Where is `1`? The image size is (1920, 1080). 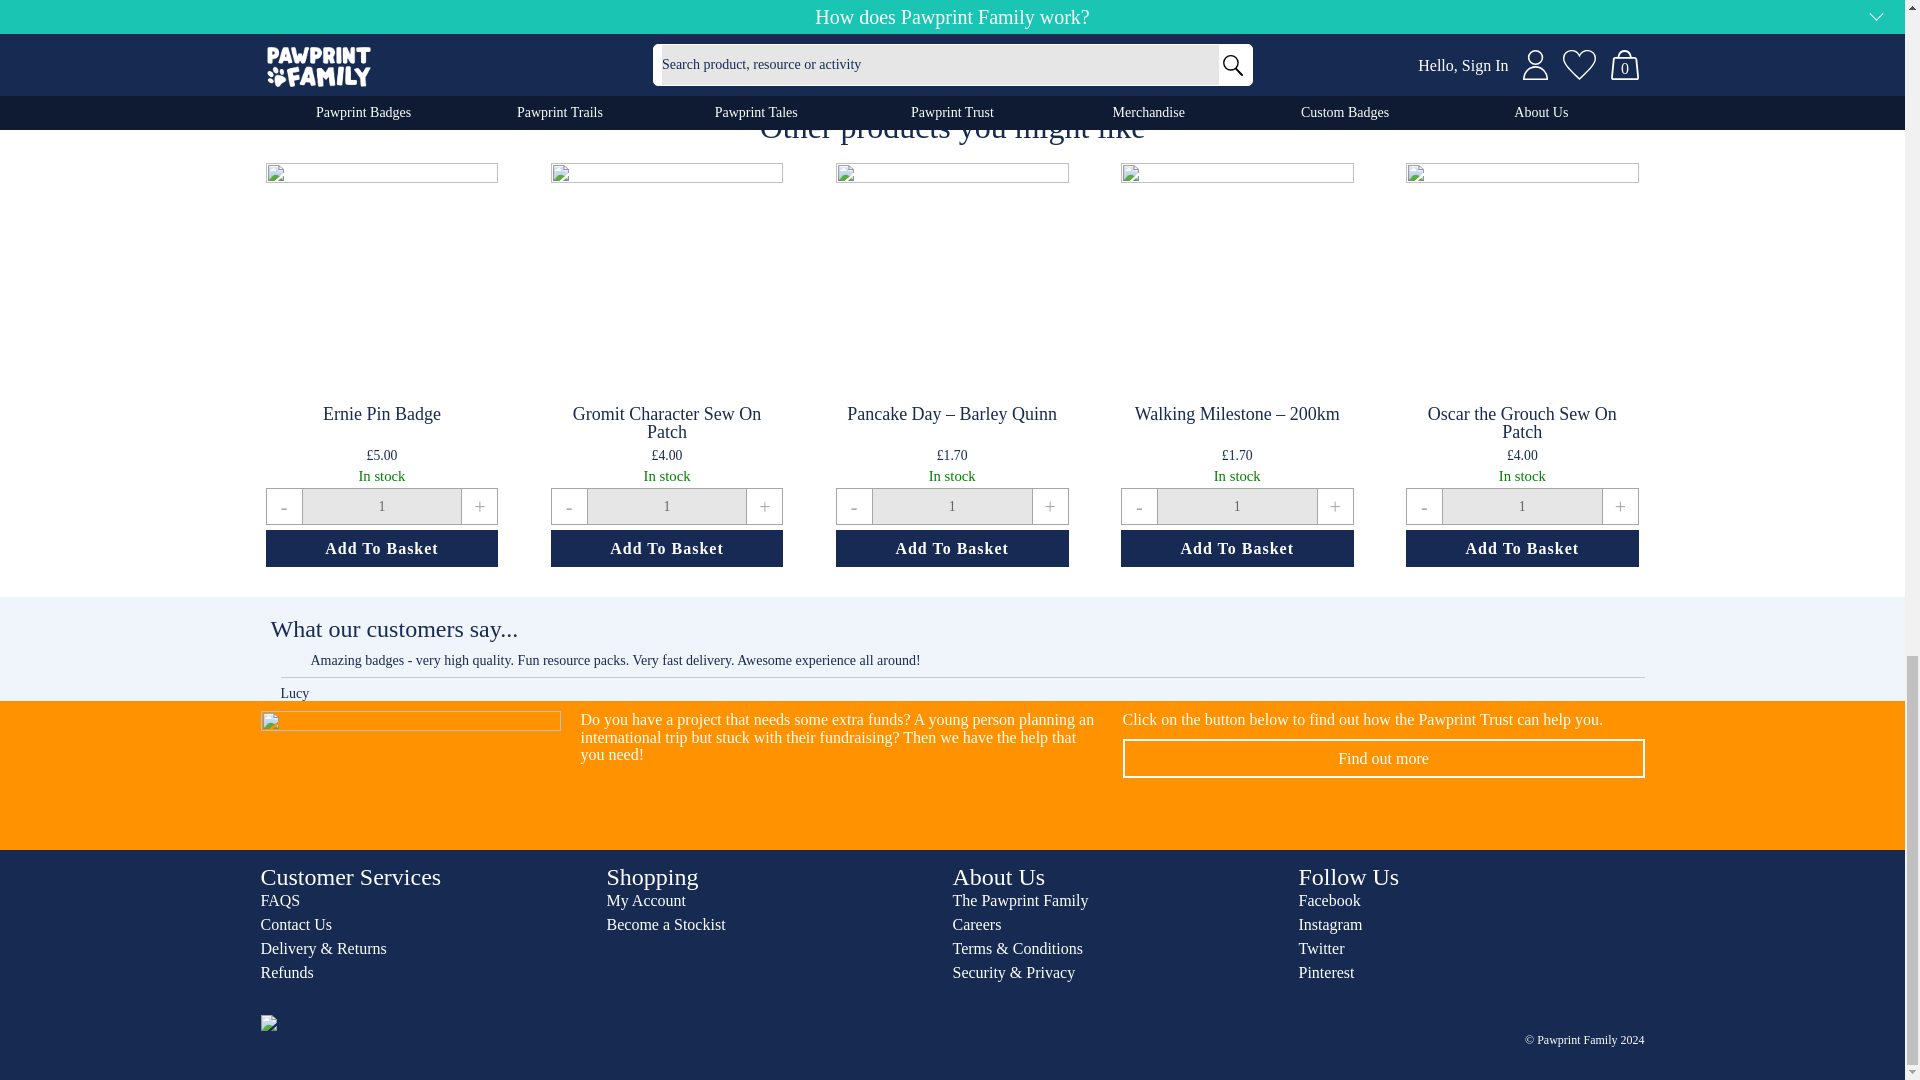 1 is located at coordinates (1522, 506).